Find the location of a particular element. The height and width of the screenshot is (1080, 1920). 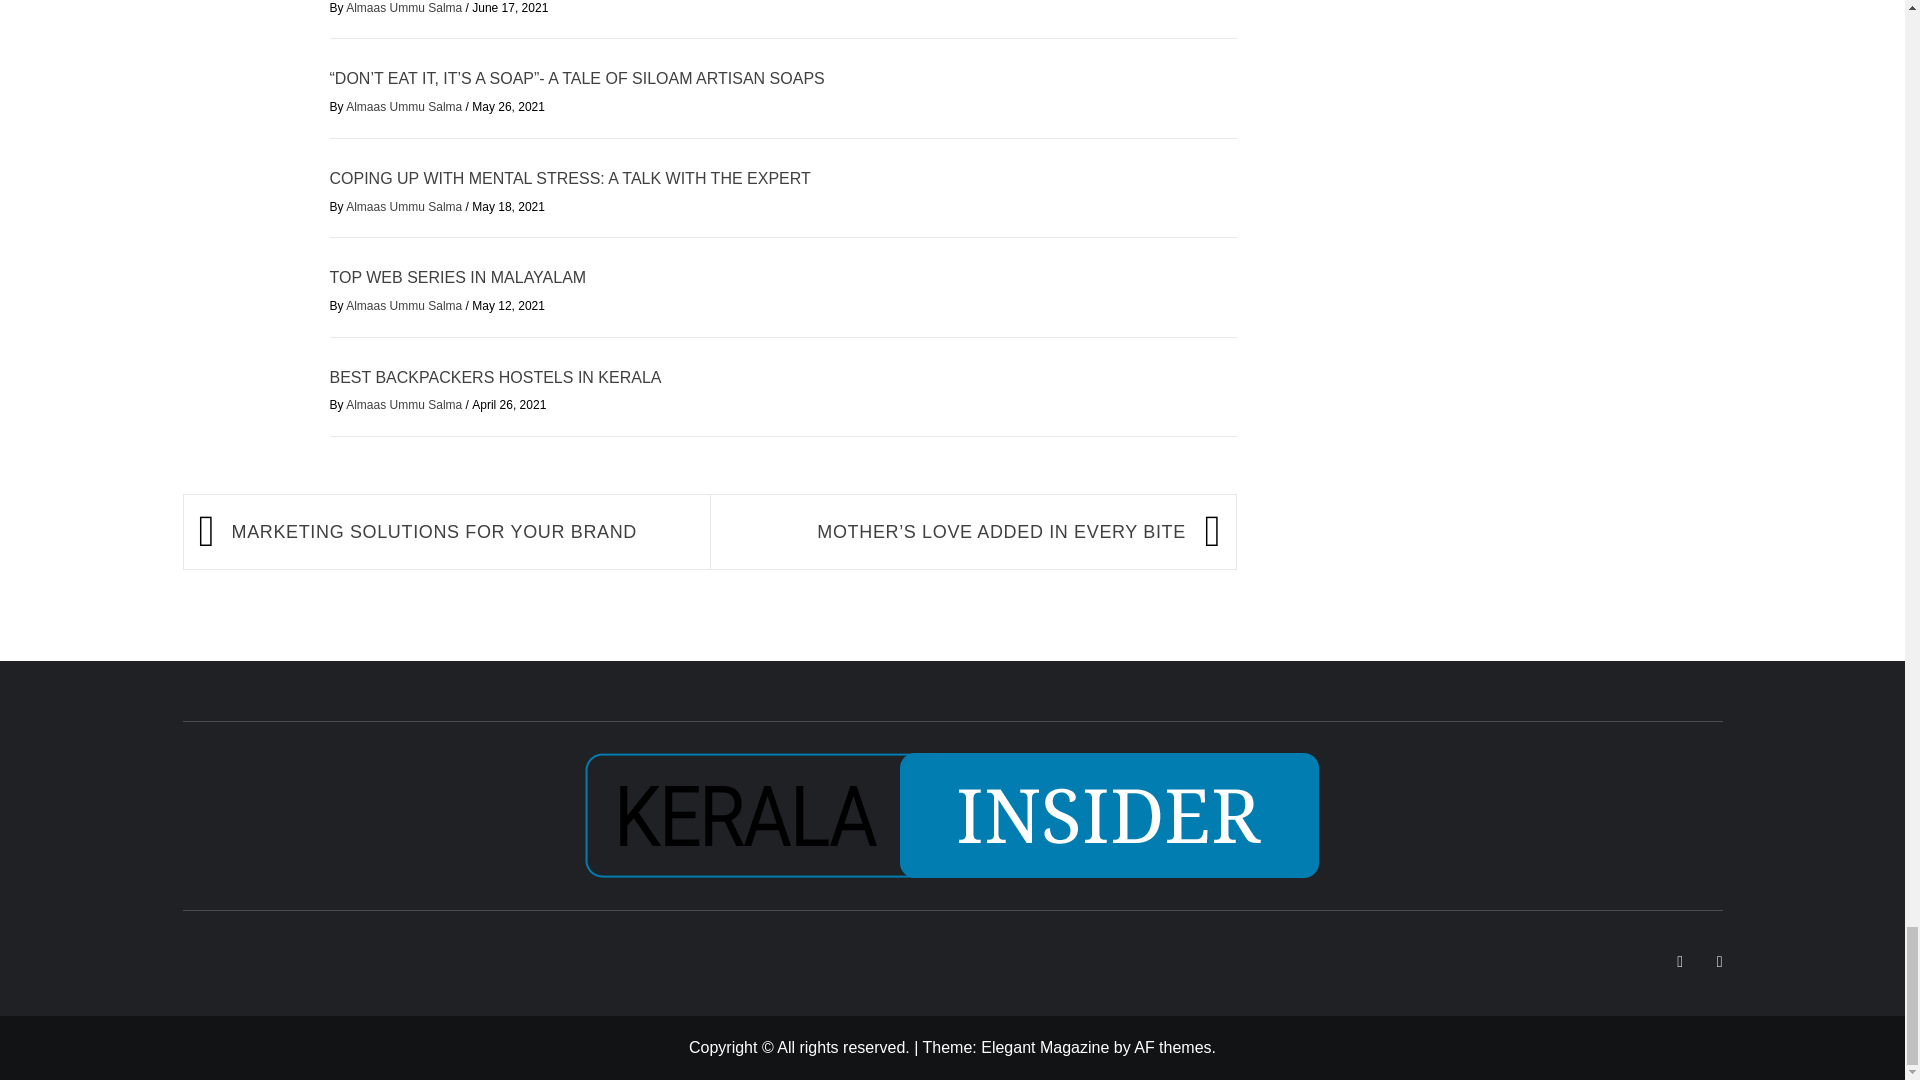

Almaas Ummu Salma is located at coordinates (404, 404).